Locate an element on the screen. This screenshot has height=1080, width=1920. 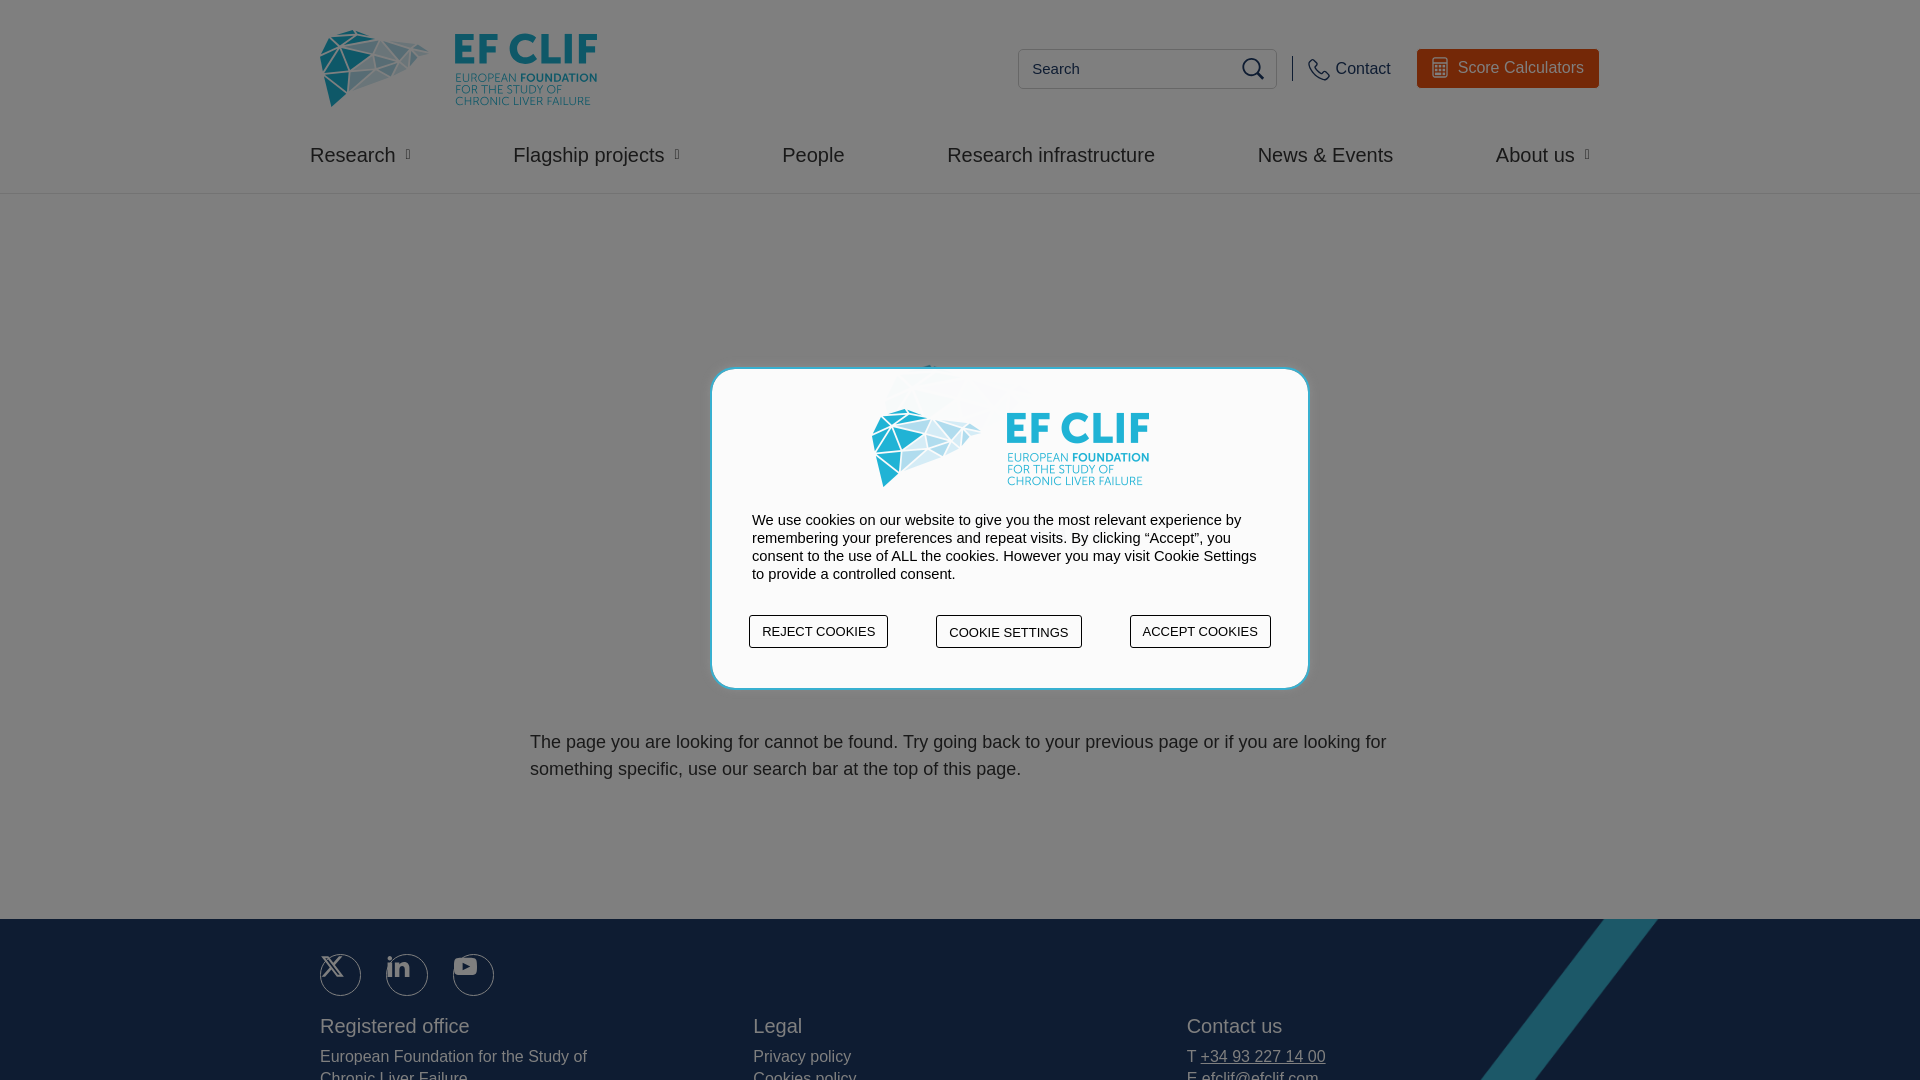
Research infrastructure is located at coordinates (1060, 154).